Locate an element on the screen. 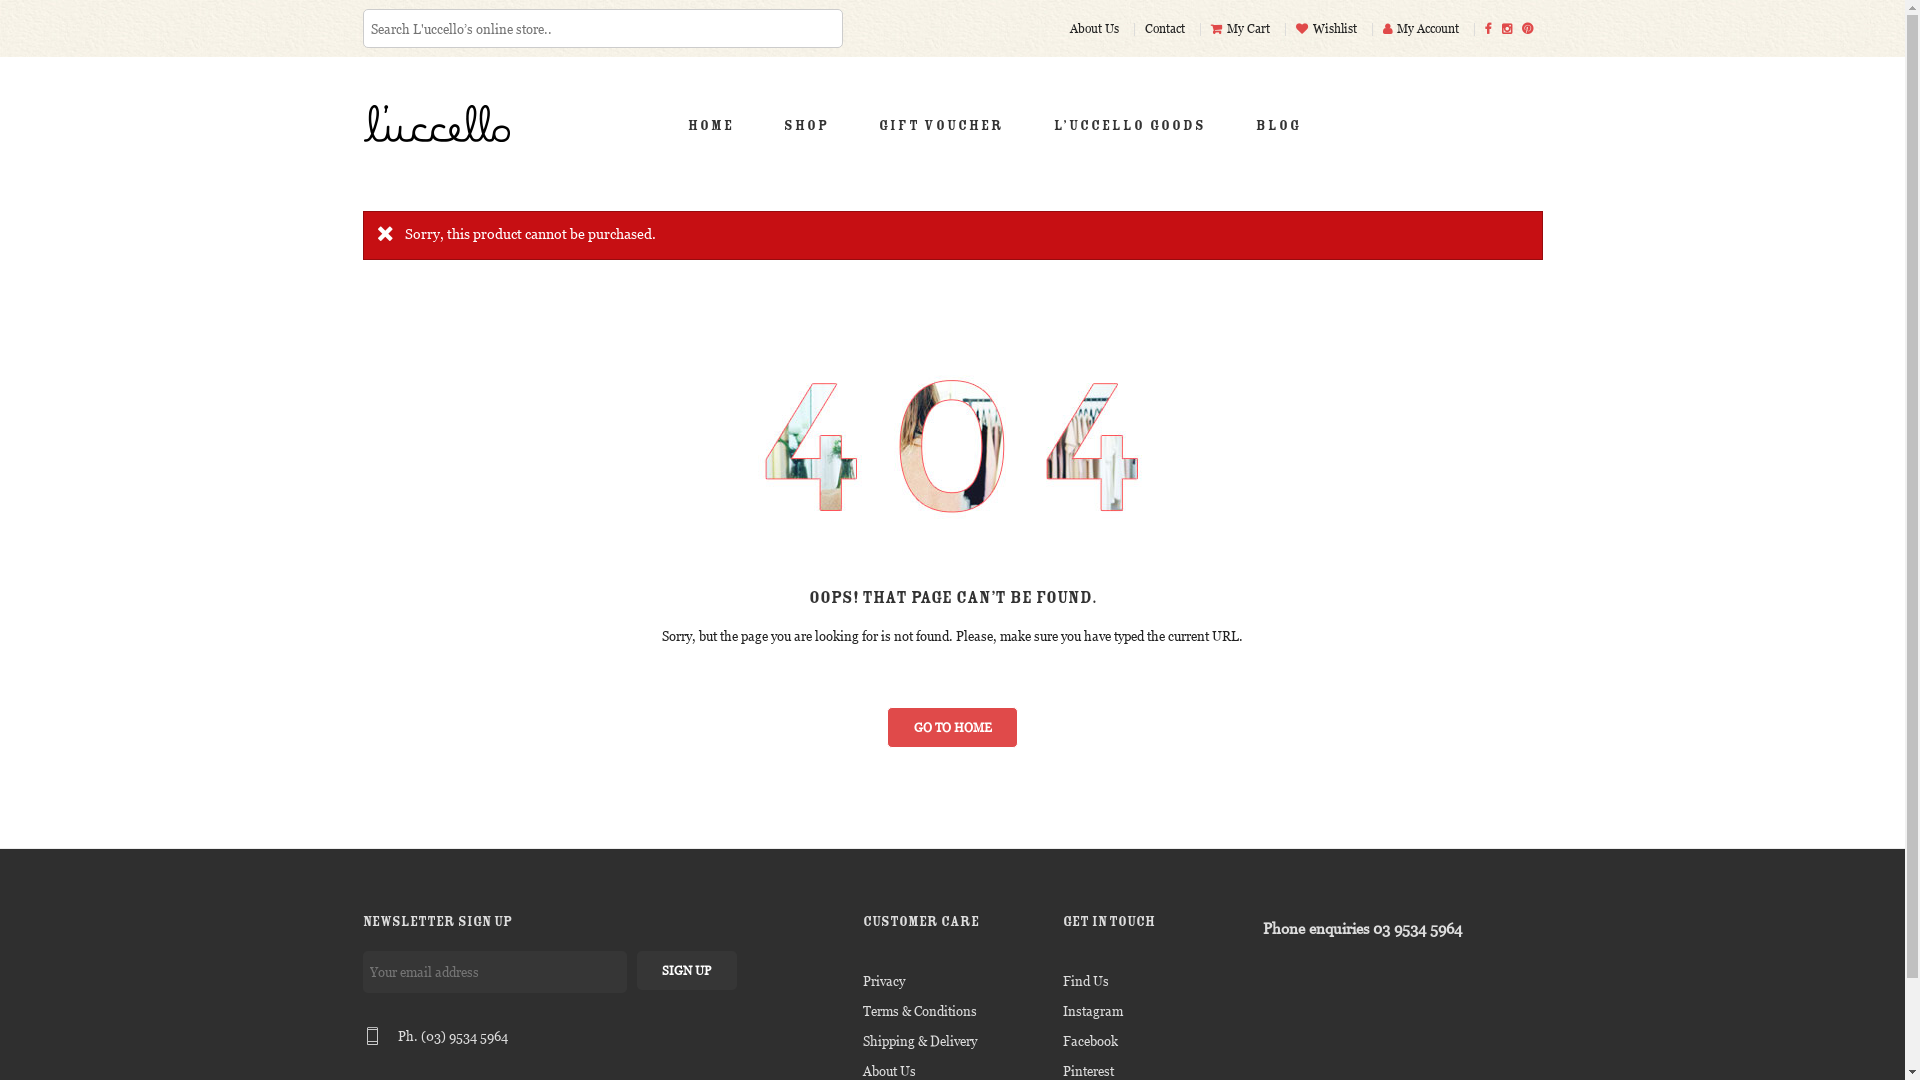 Image resolution: width=1920 pixels, height=1080 pixels. <i class="fa fa-facebook"></i> is located at coordinates (1492, 28).